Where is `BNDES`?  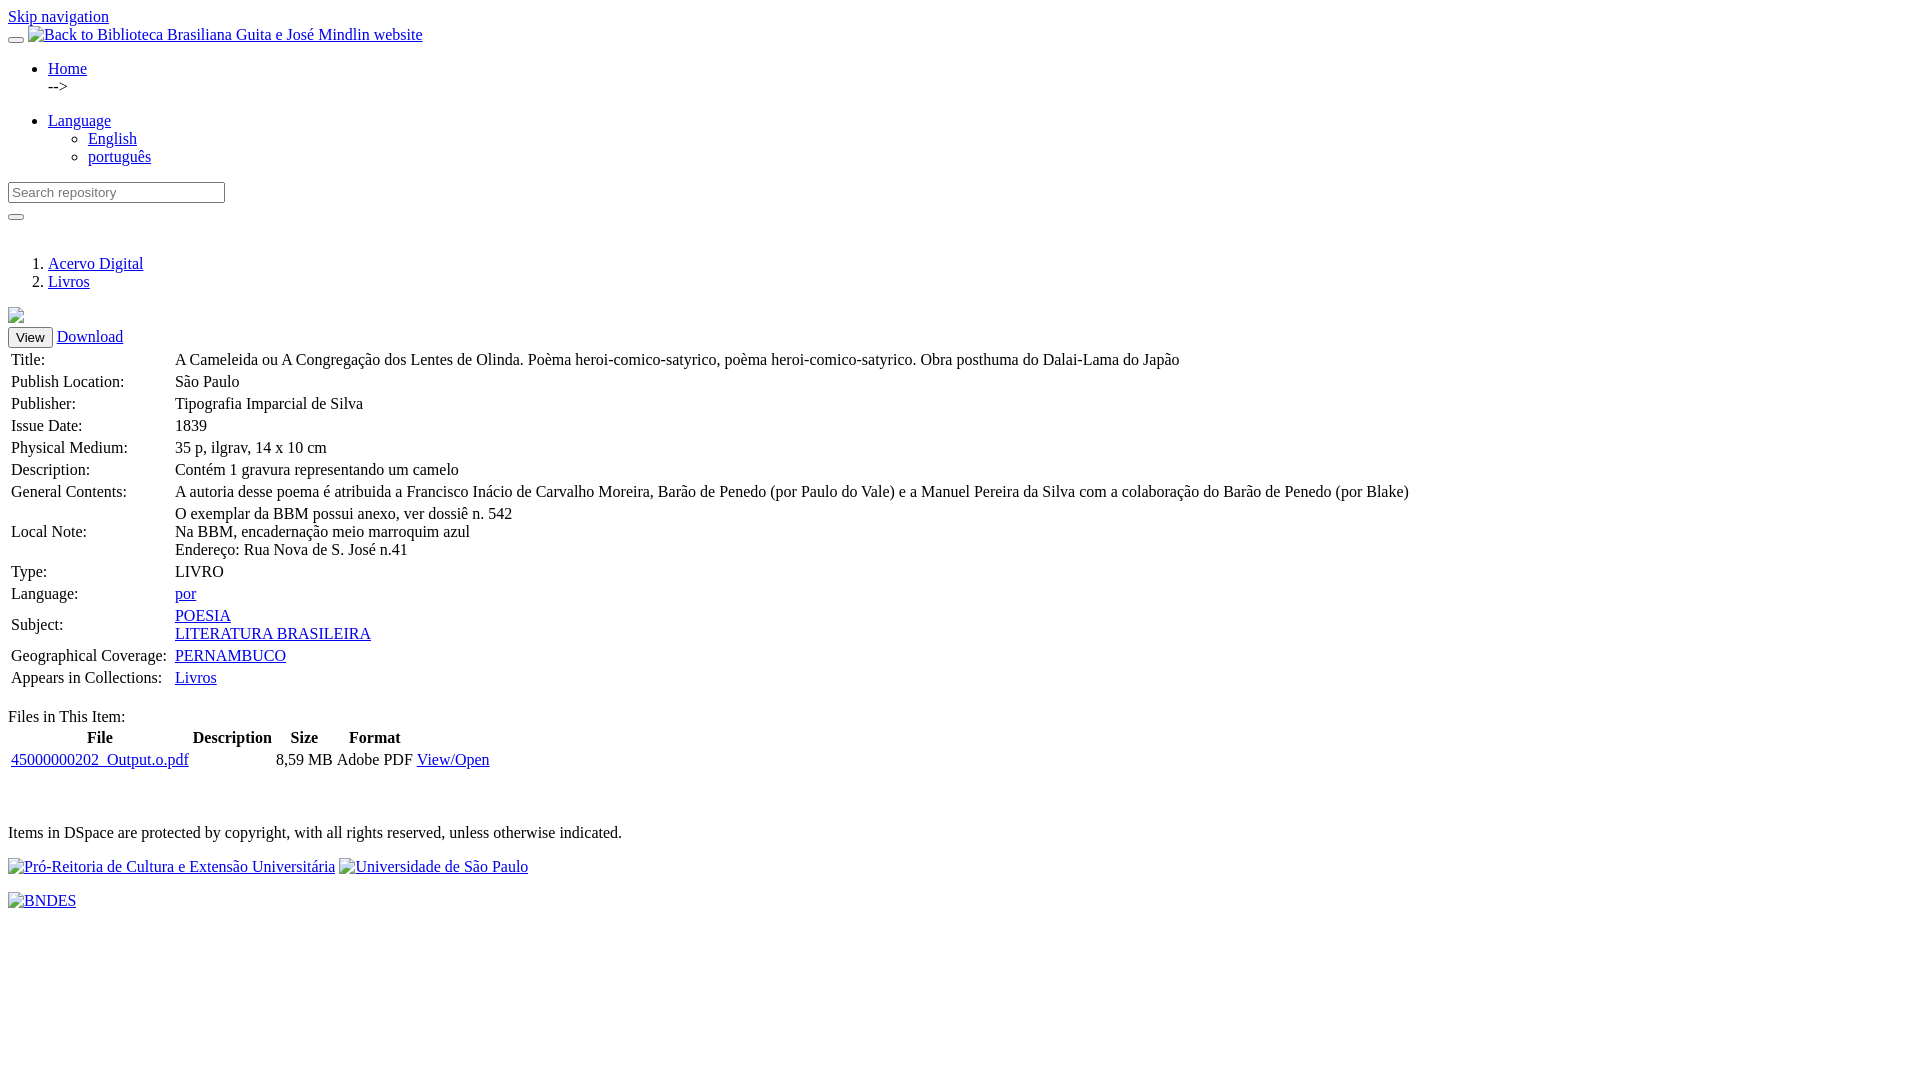 BNDES is located at coordinates (42, 901).